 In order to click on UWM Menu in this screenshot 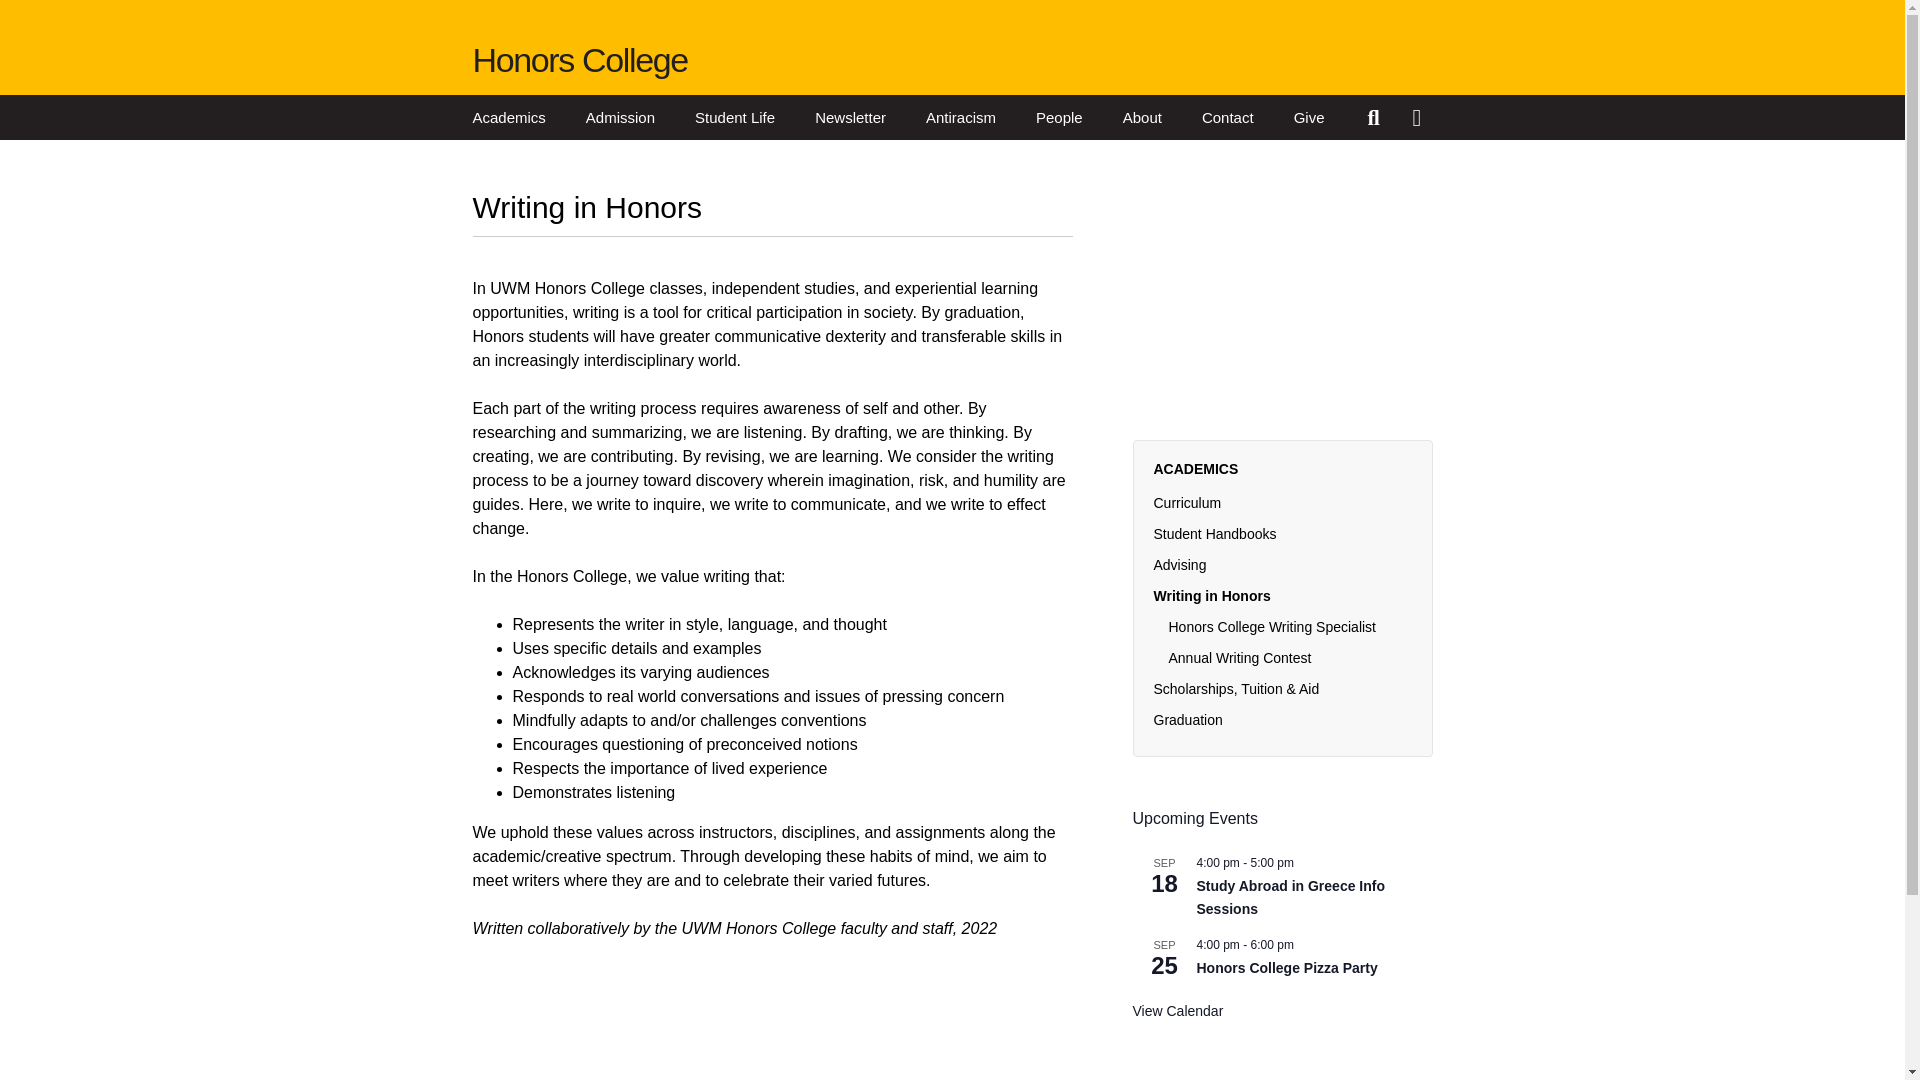, I will do `click(1422, 118)`.